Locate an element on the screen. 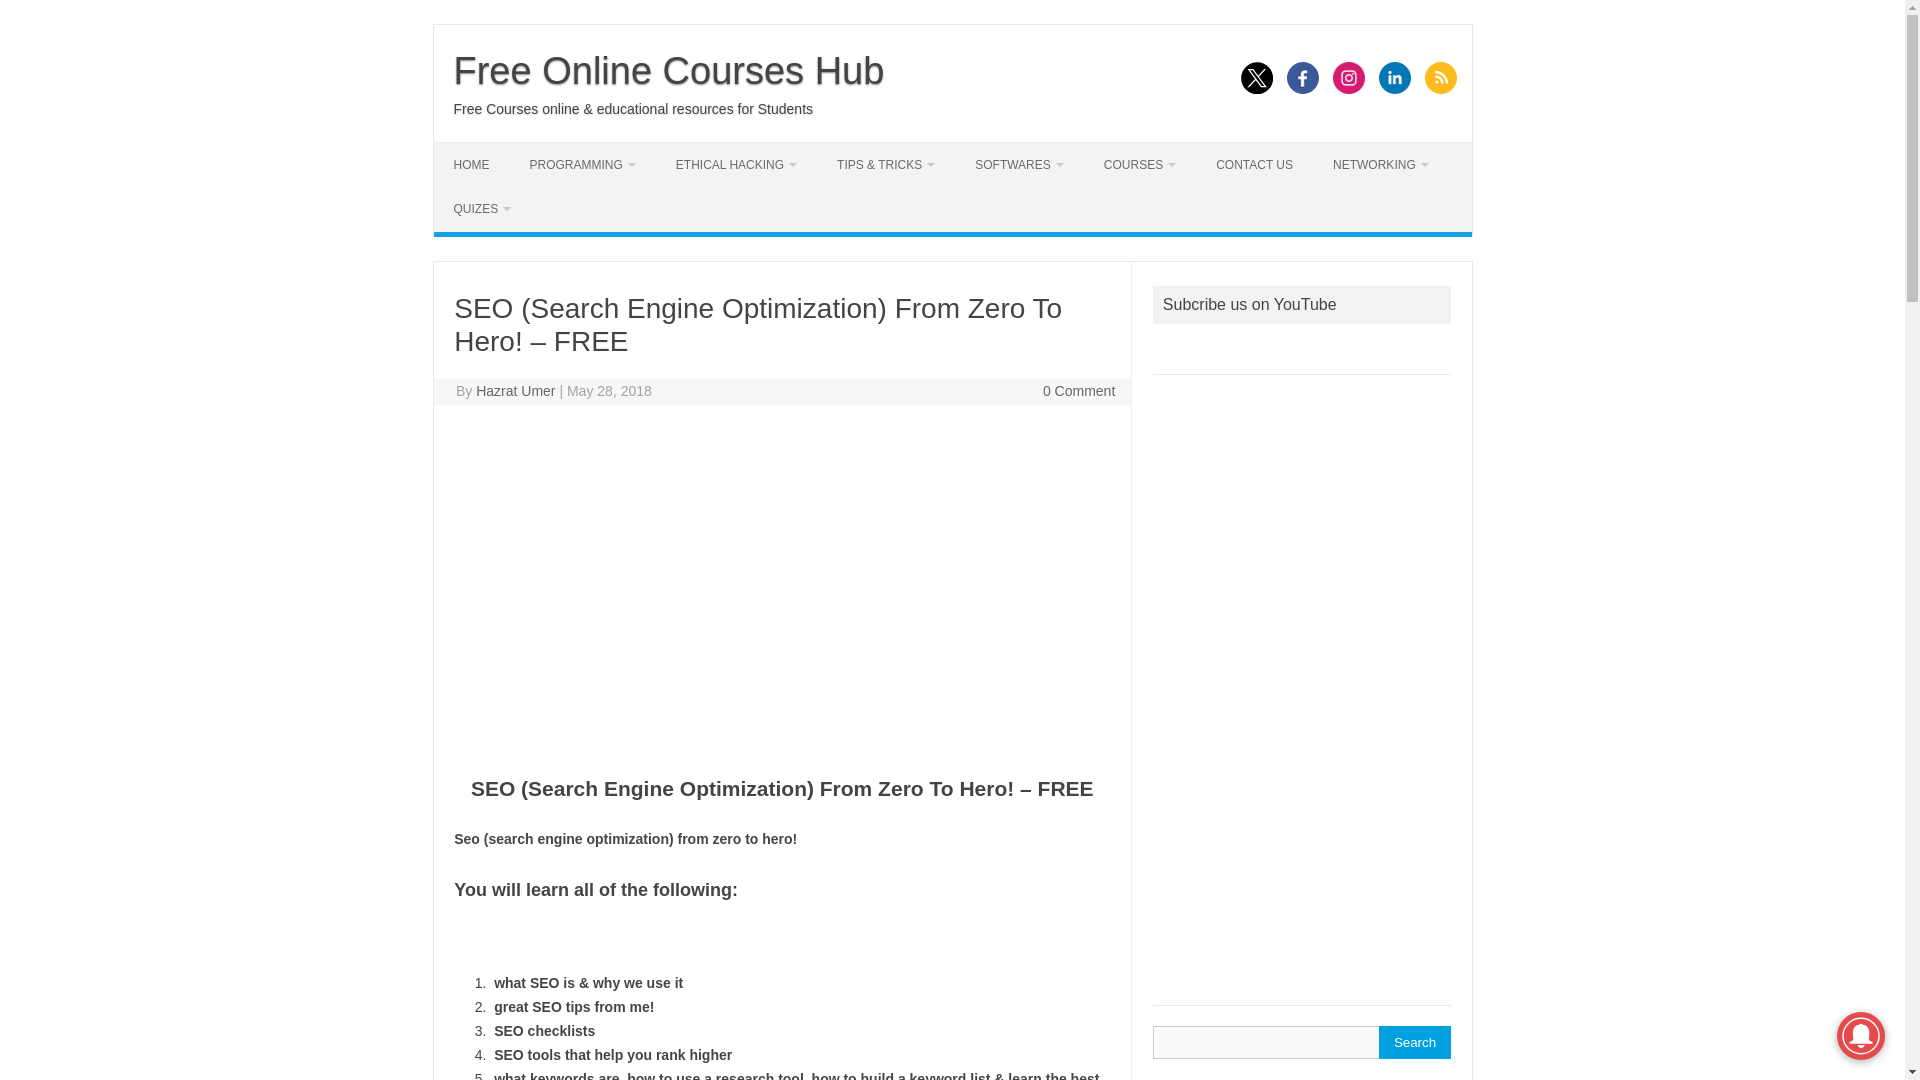 The height and width of the screenshot is (1080, 1920). SOFTWARES is located at coordinates (1019, 164).